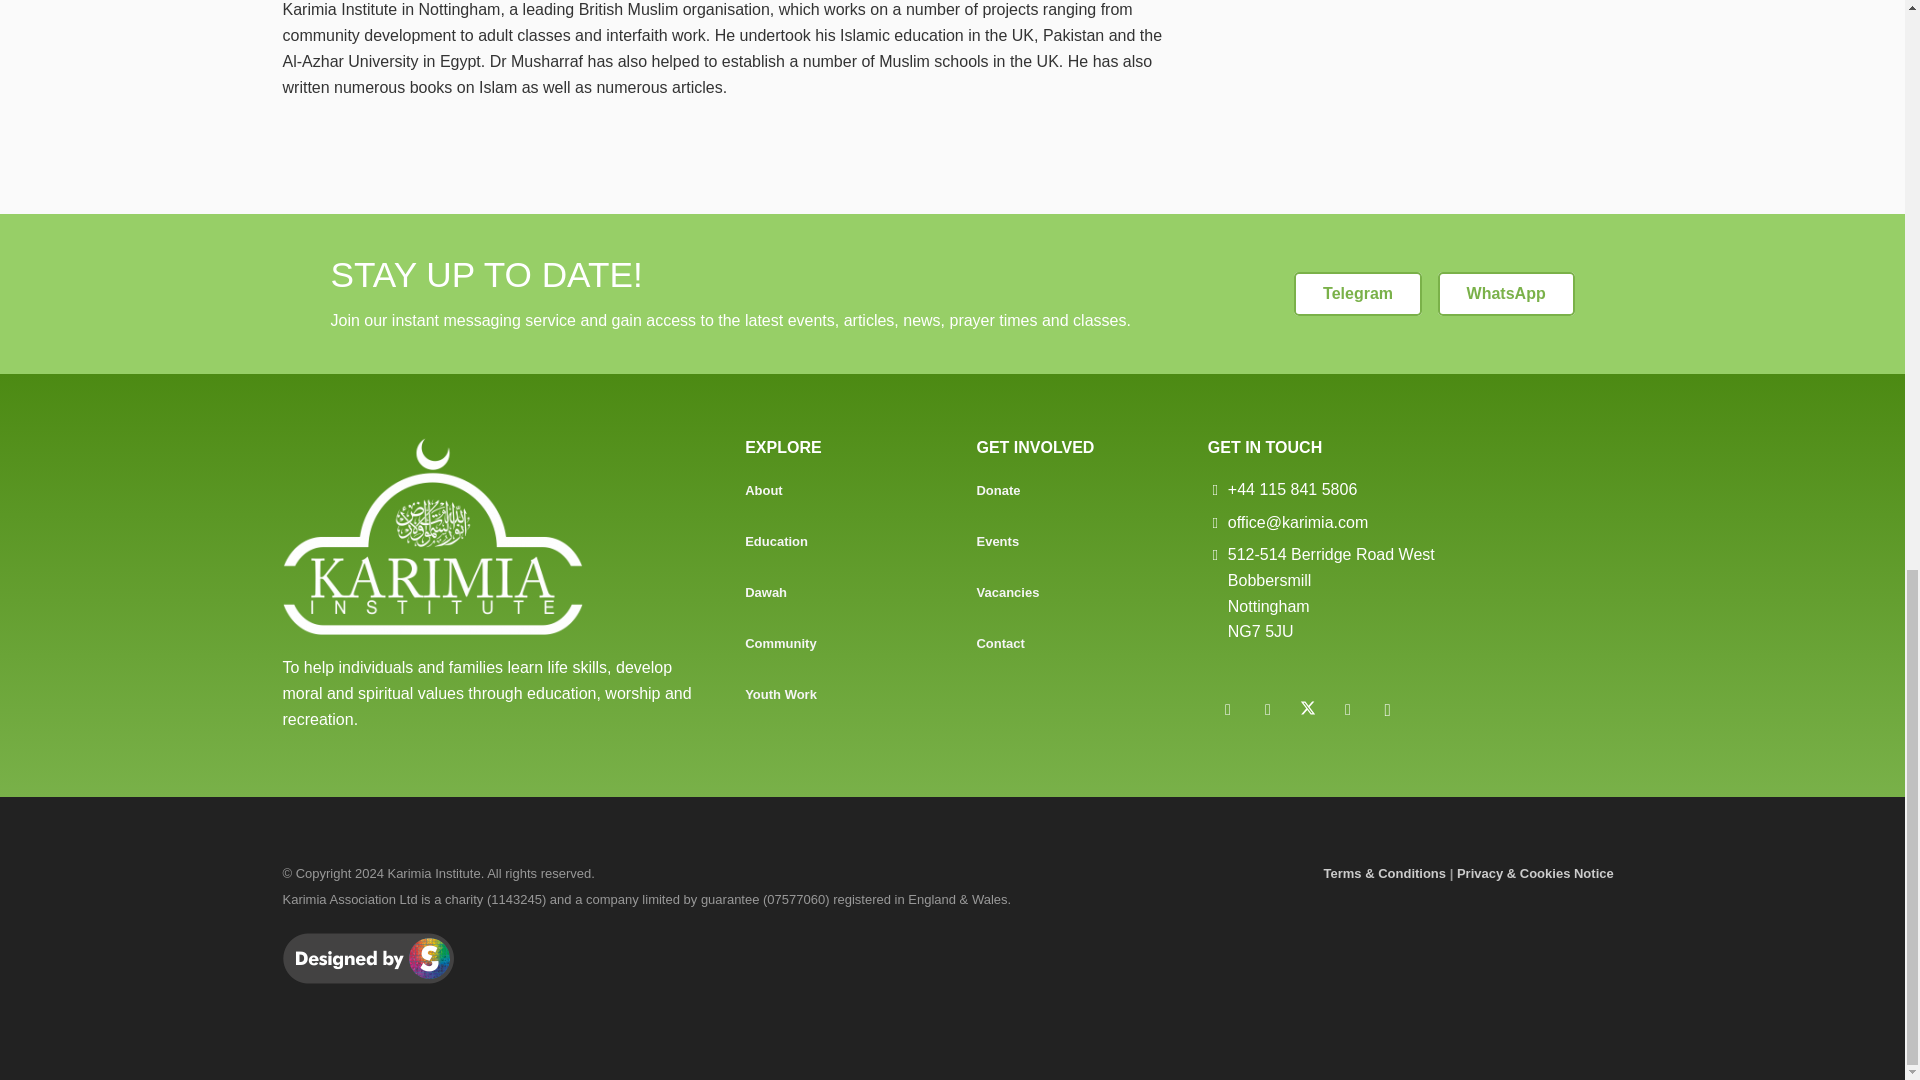  I want to click on YouTube, so click(1348, 710).